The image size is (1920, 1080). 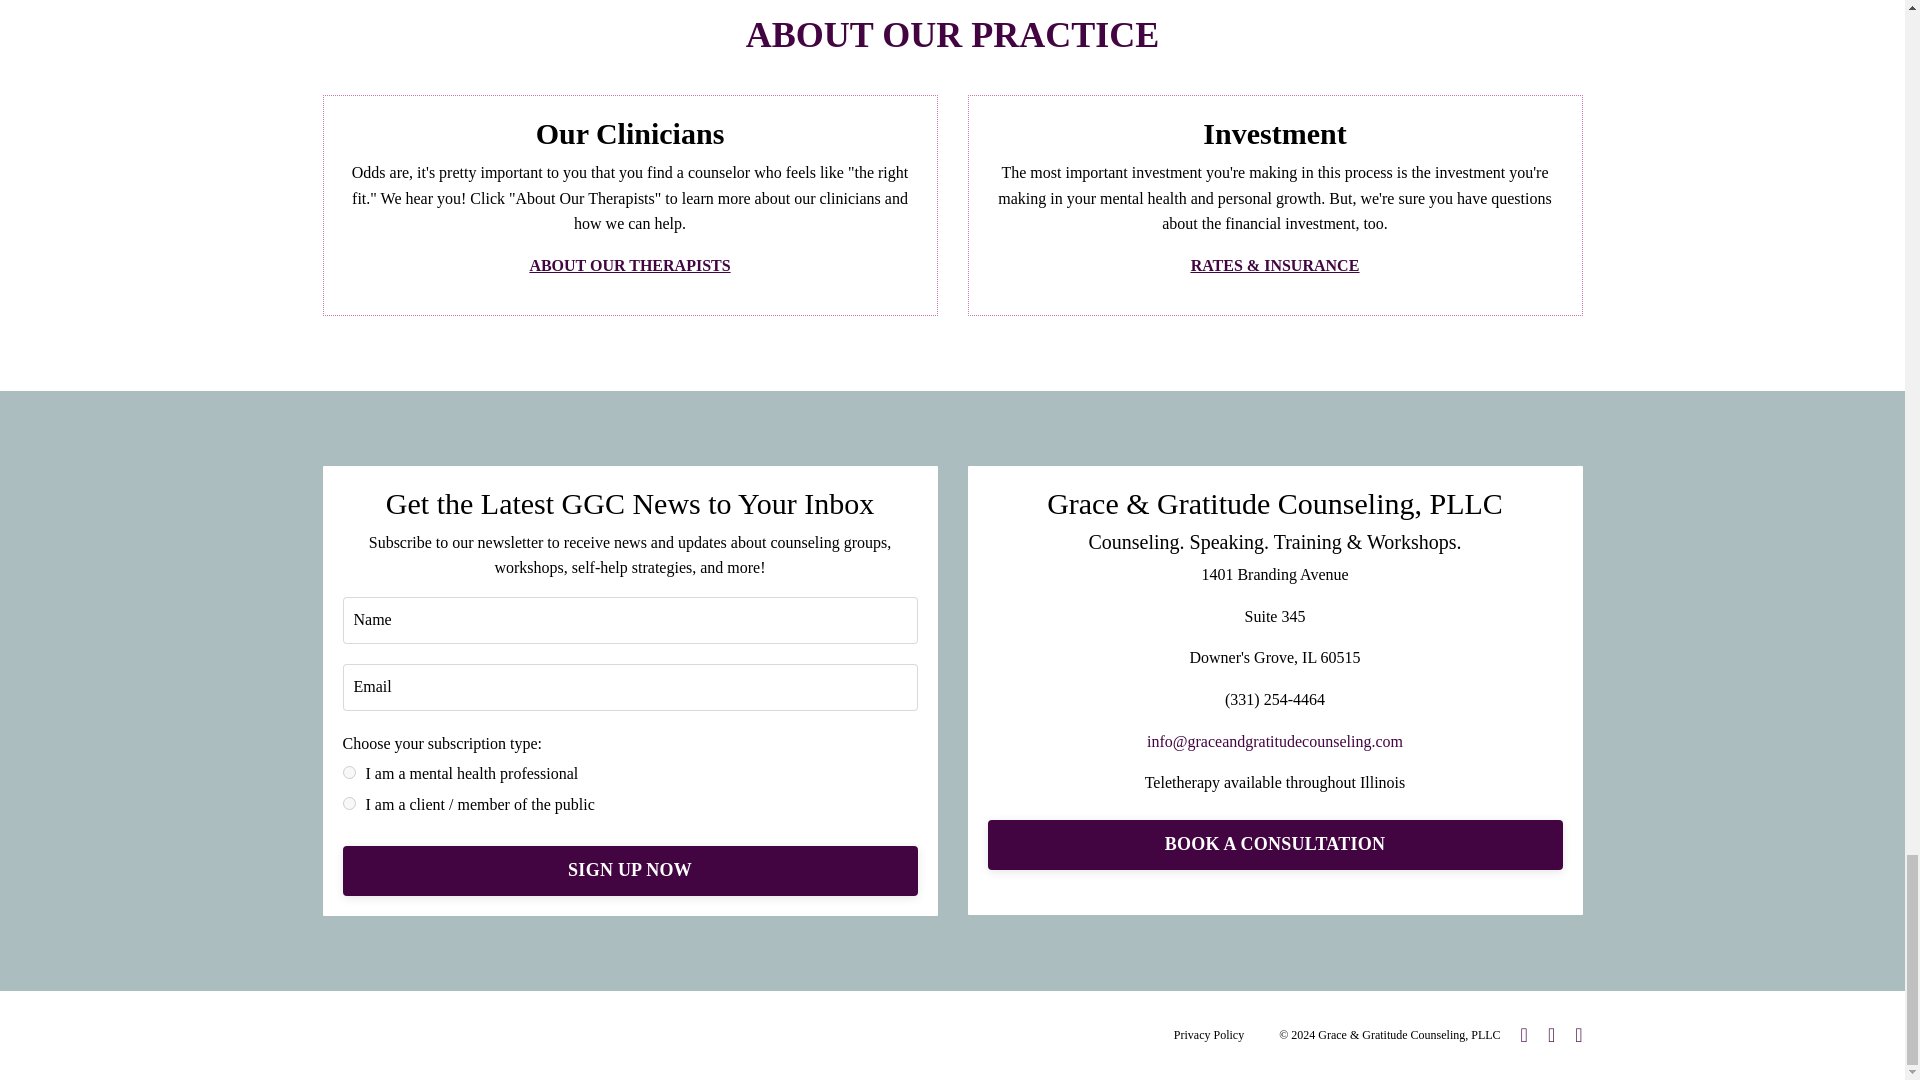 What do you see at coordinates (629, 266) in the screenshot?
I see `ABOUT OUR THERAPISTS` at bounding box center [629, 266].